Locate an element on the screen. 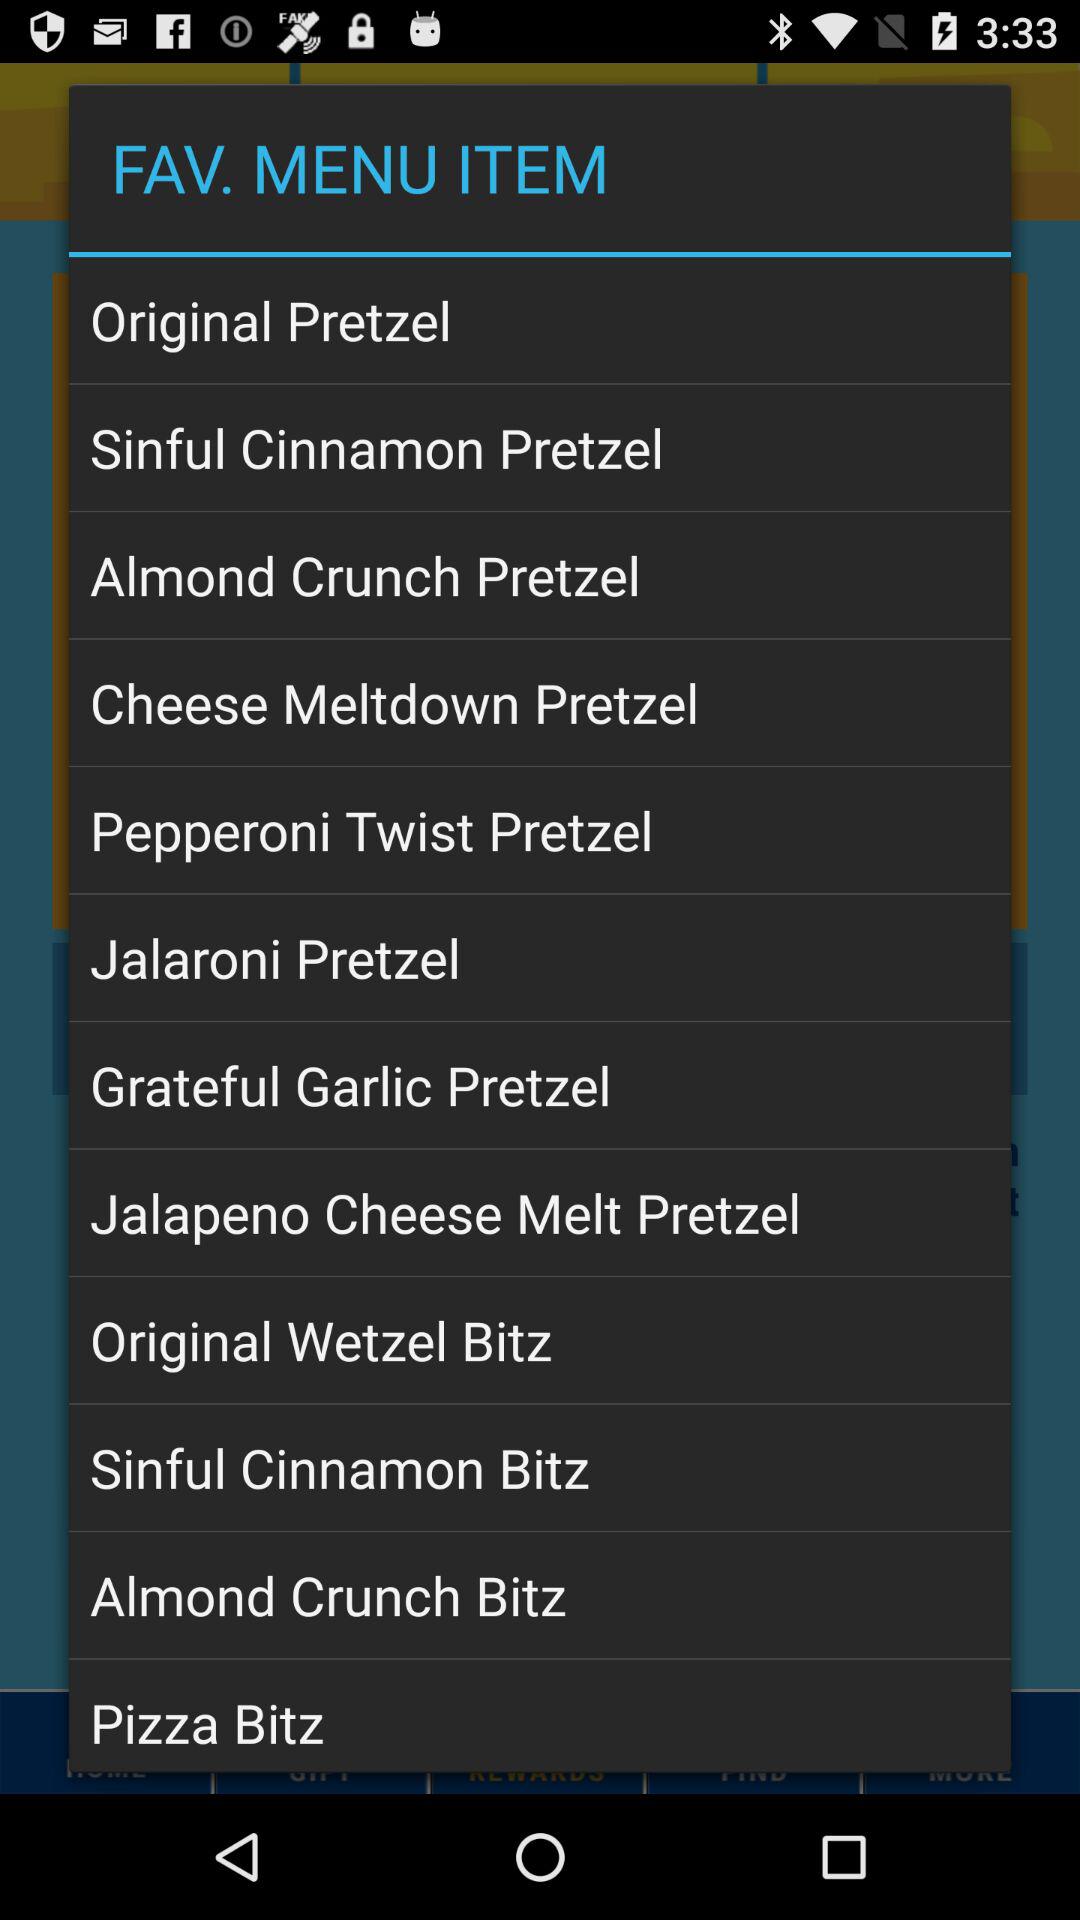  select app below jalapeno cheese melt is located at coordinates (540, 1340).